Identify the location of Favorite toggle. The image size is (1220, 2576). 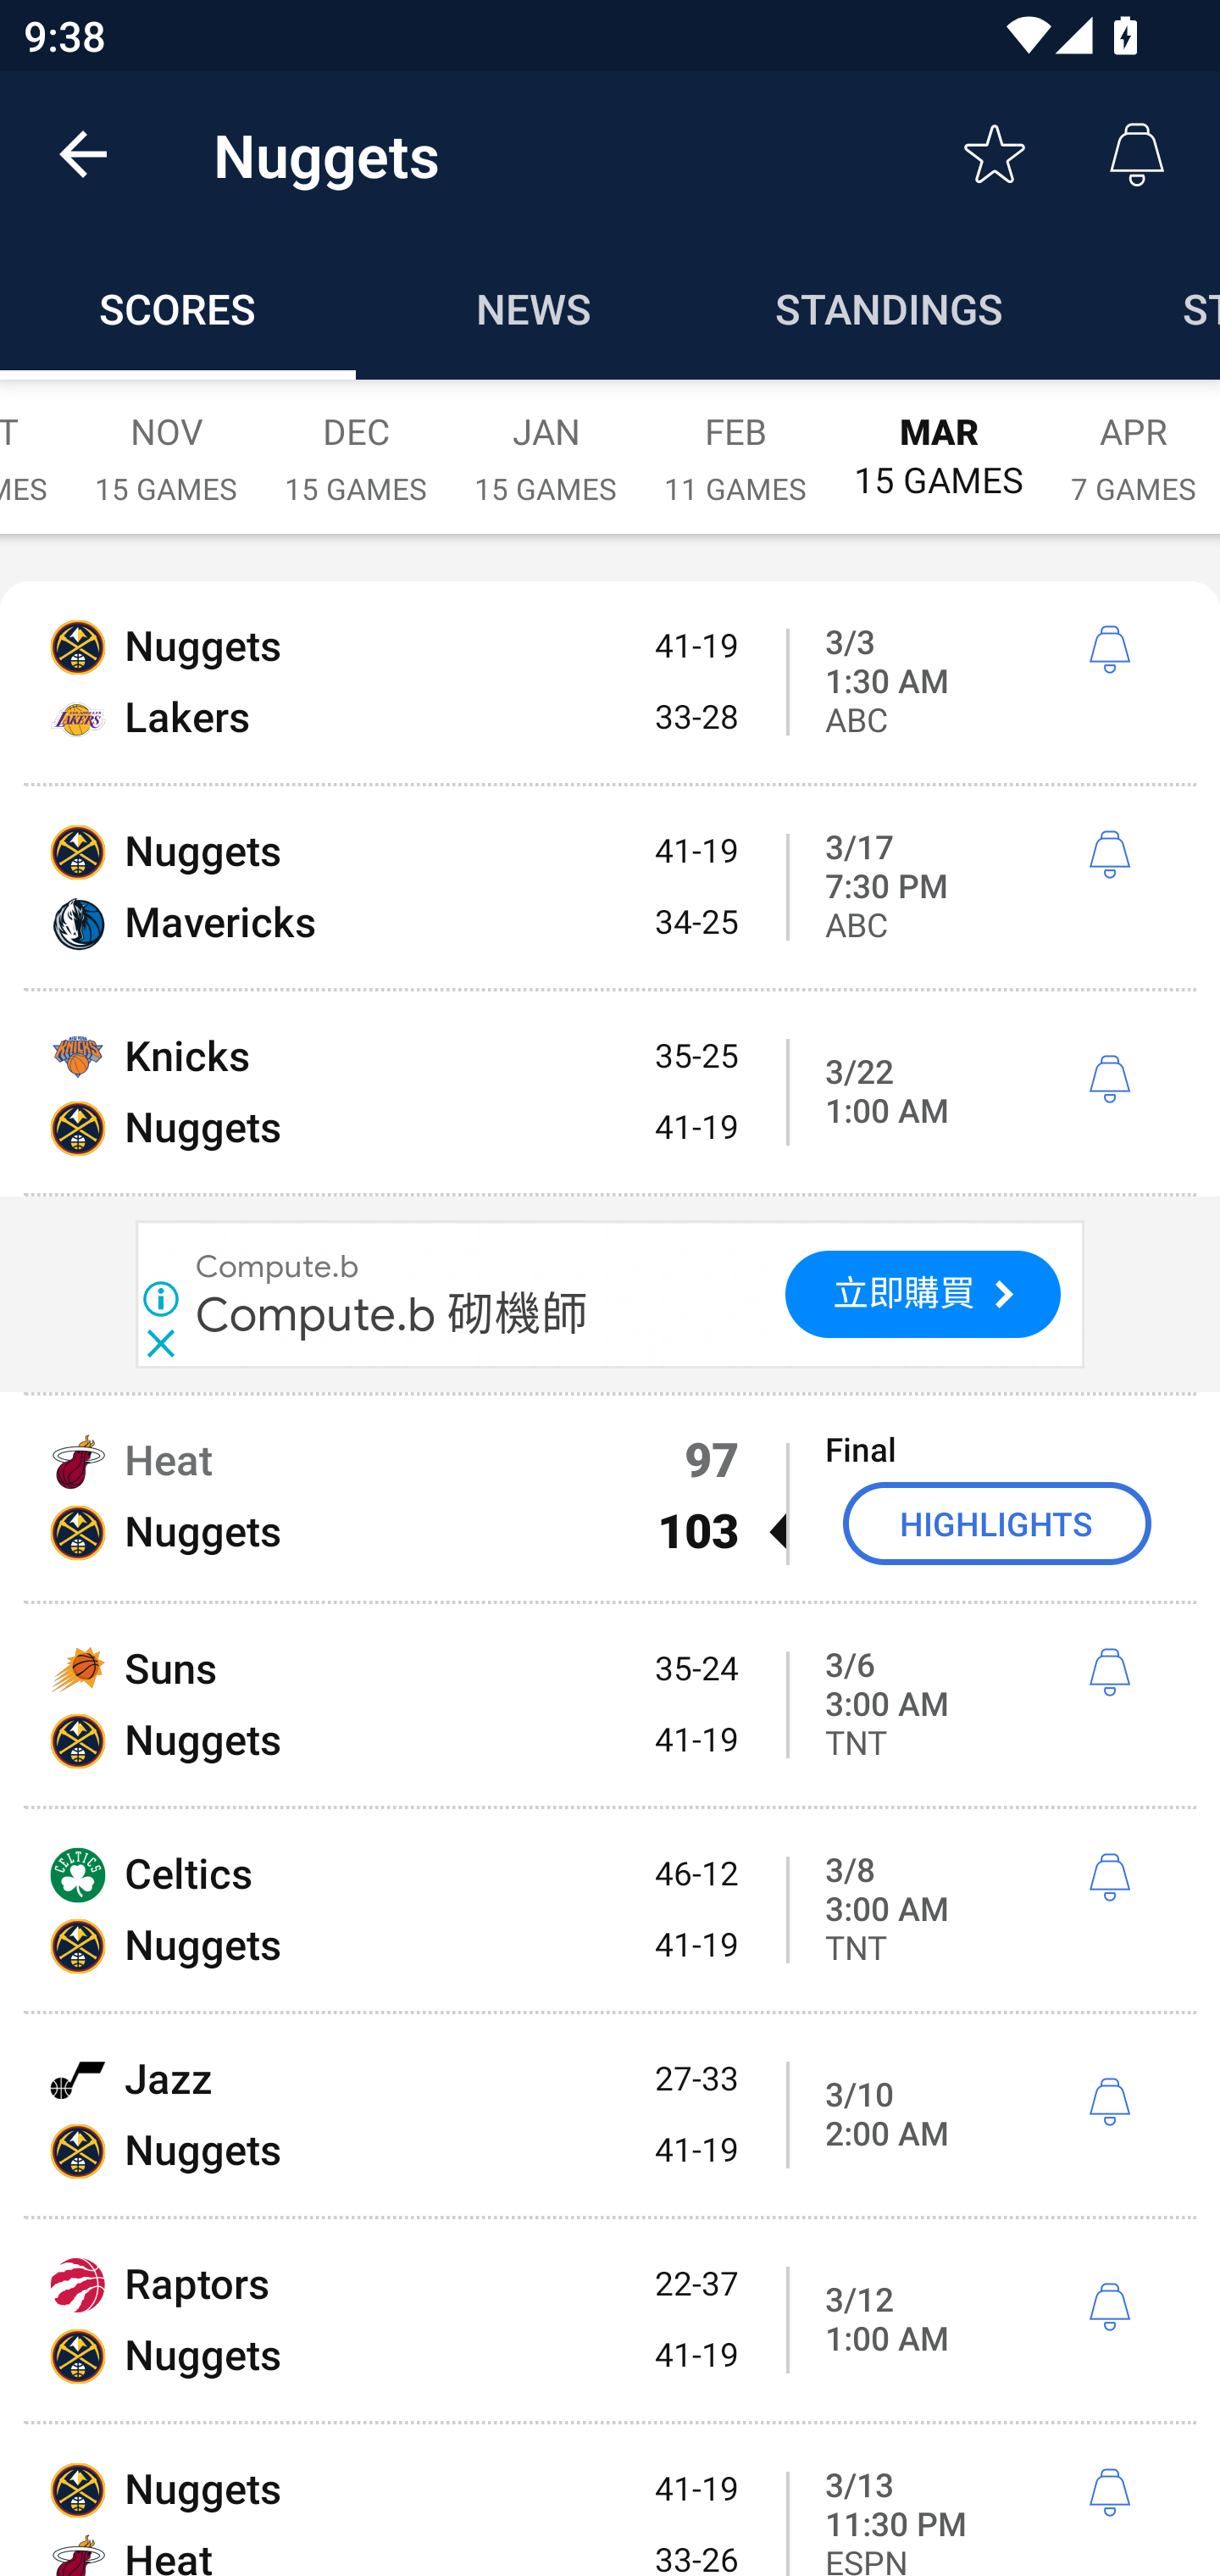
(995, 154).